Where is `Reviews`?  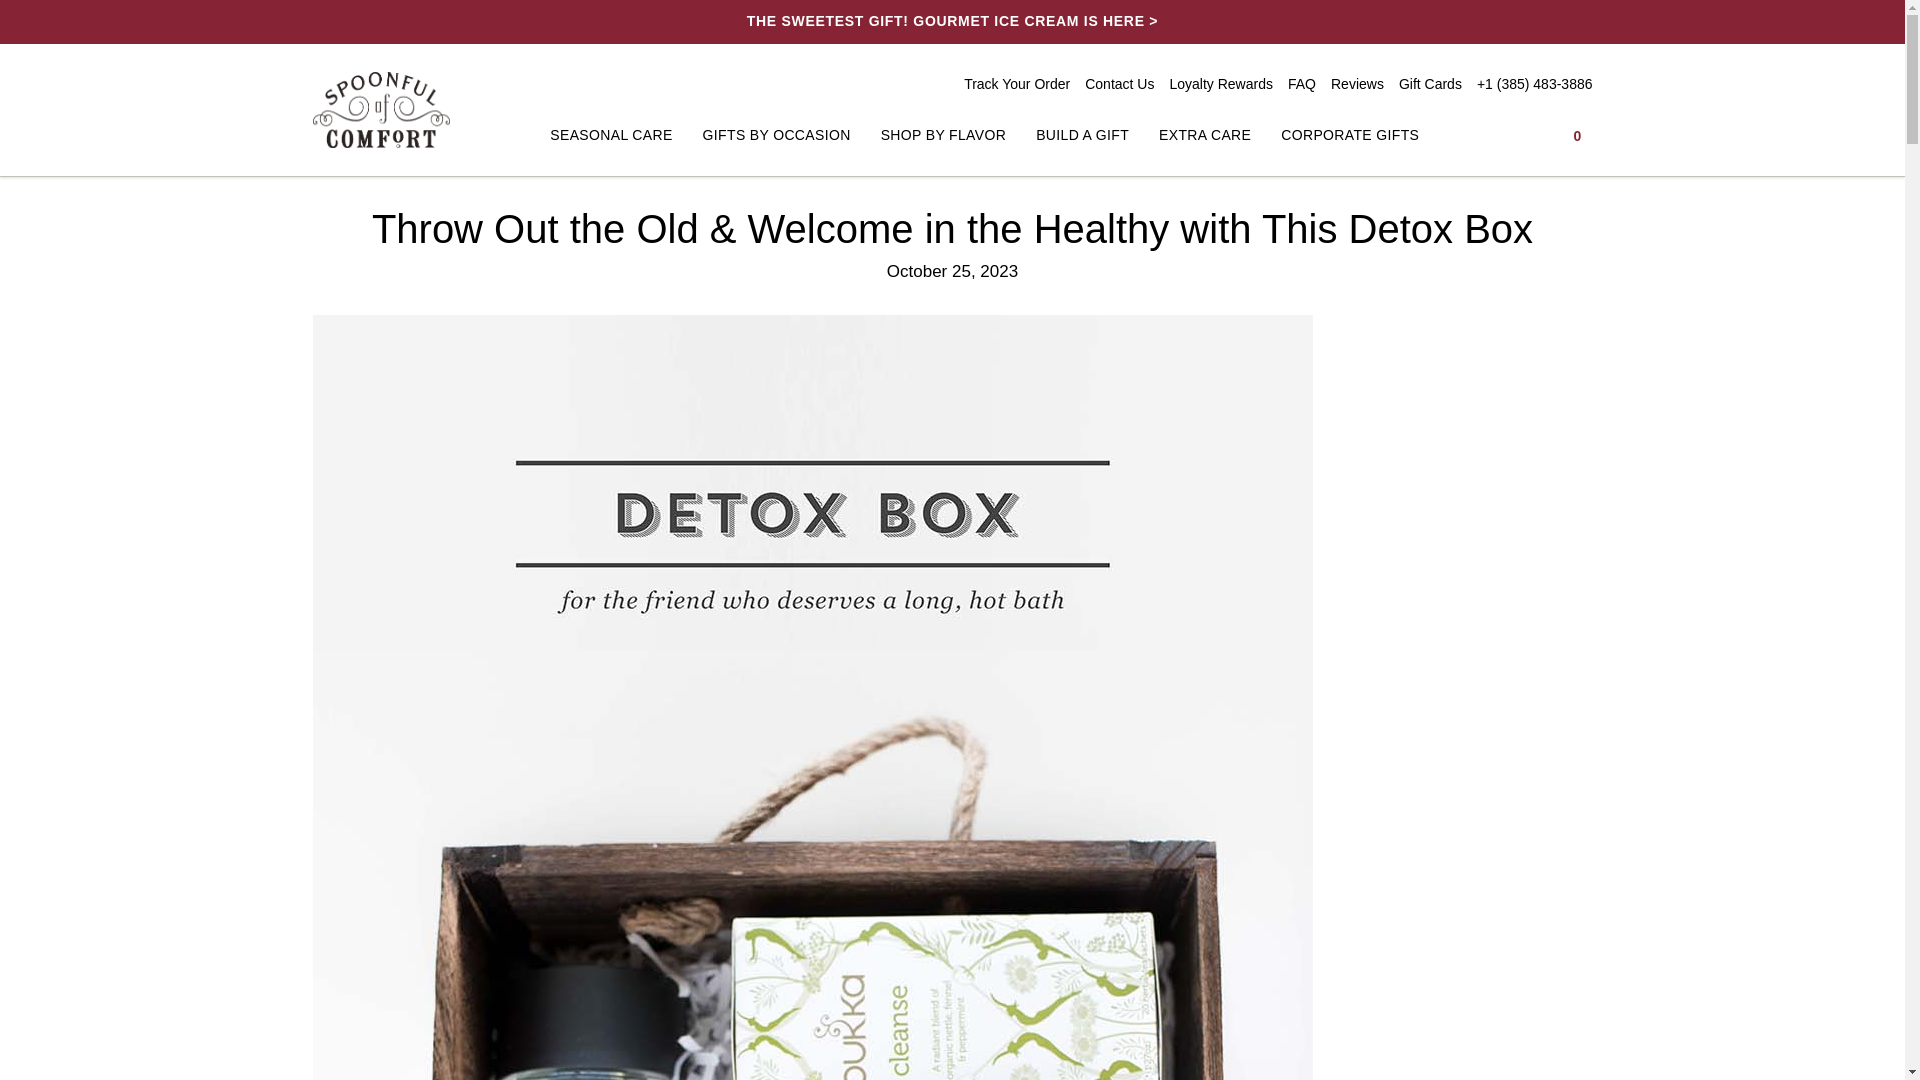
Reviews is located at coordinates (1357, 83).